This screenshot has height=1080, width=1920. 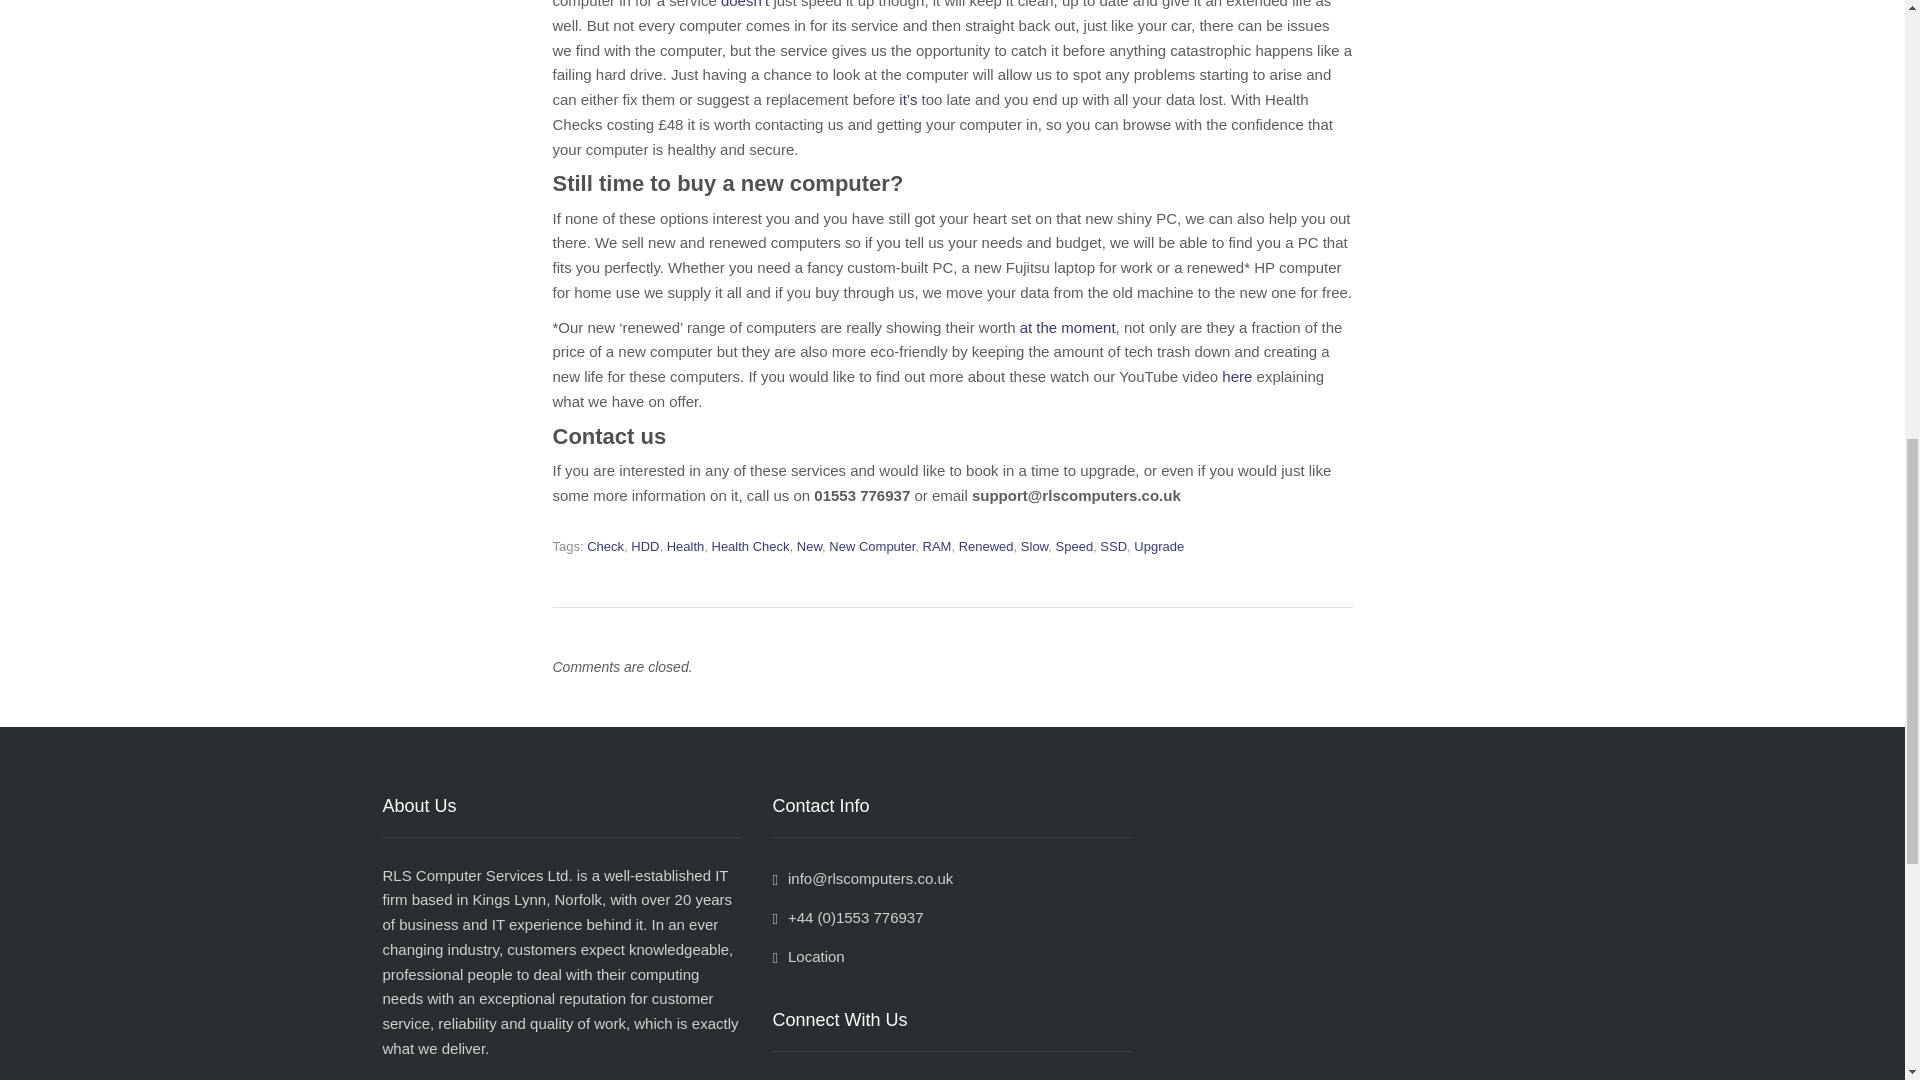 I want to click on Check, so click(x=606, y=546).